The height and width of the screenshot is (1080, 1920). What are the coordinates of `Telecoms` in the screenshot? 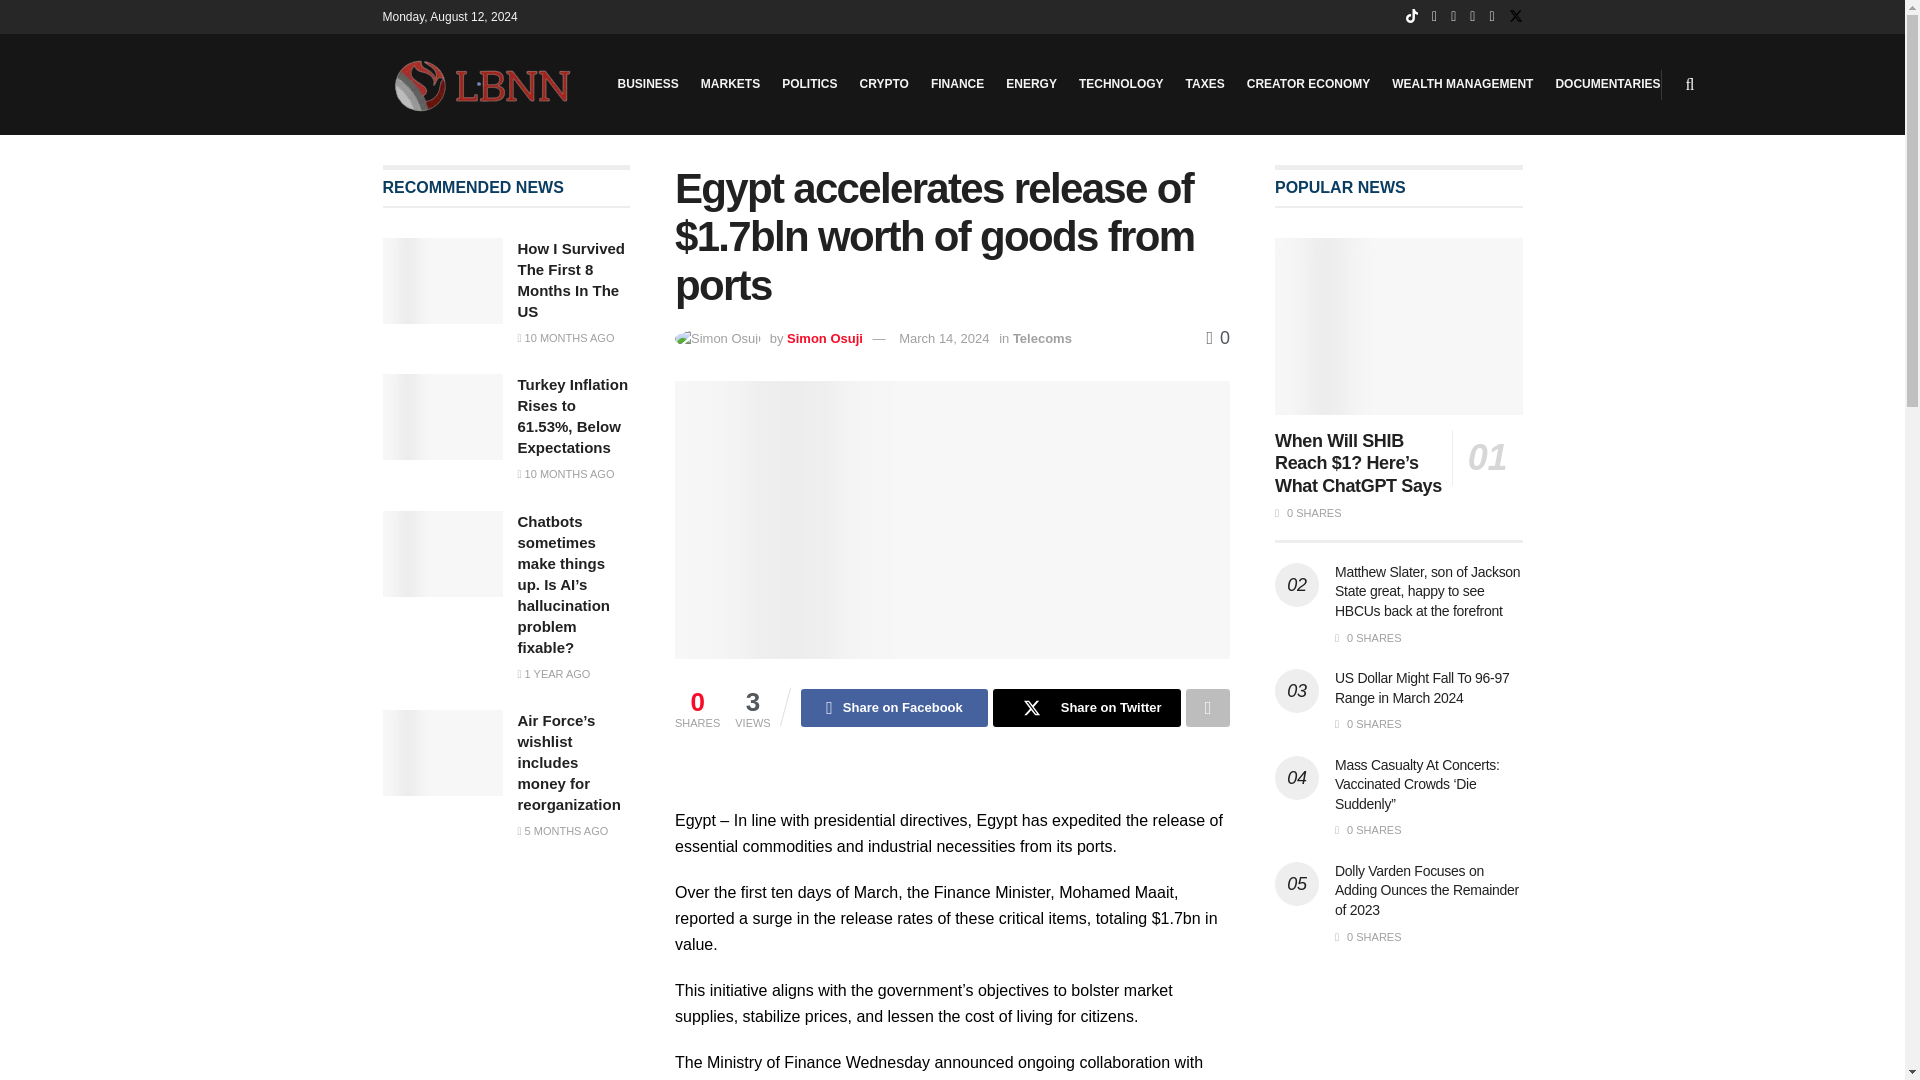 It's located at (1042, 337).